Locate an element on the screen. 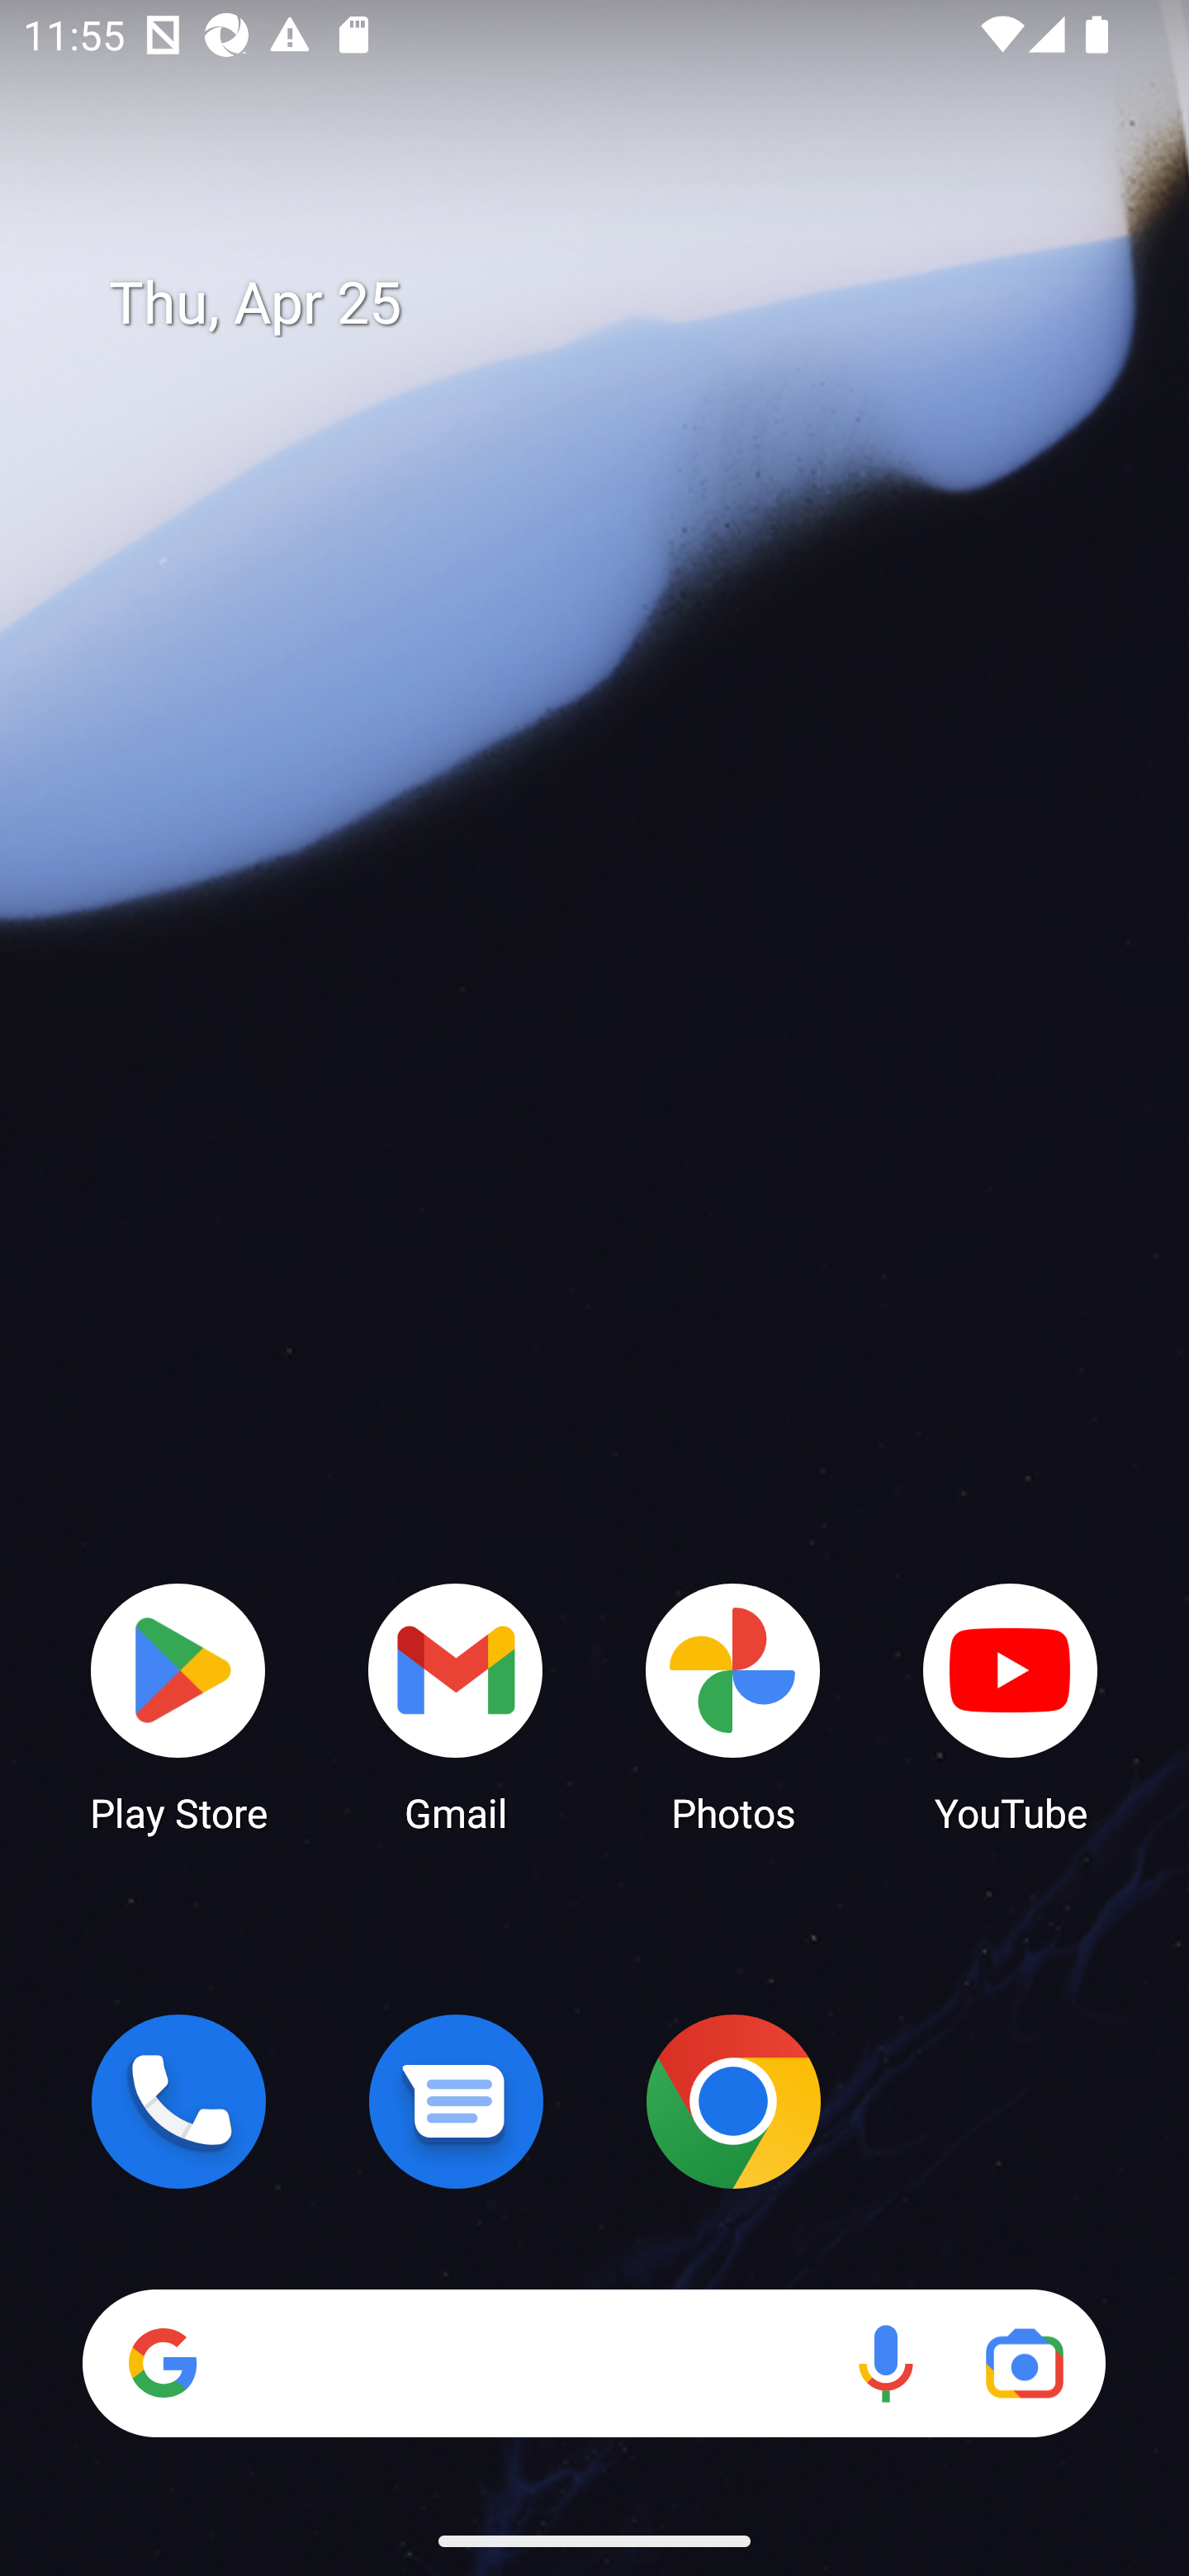 This screenshot has width=1189, height=2576. Voice search is located at coordinates (885, 2363).